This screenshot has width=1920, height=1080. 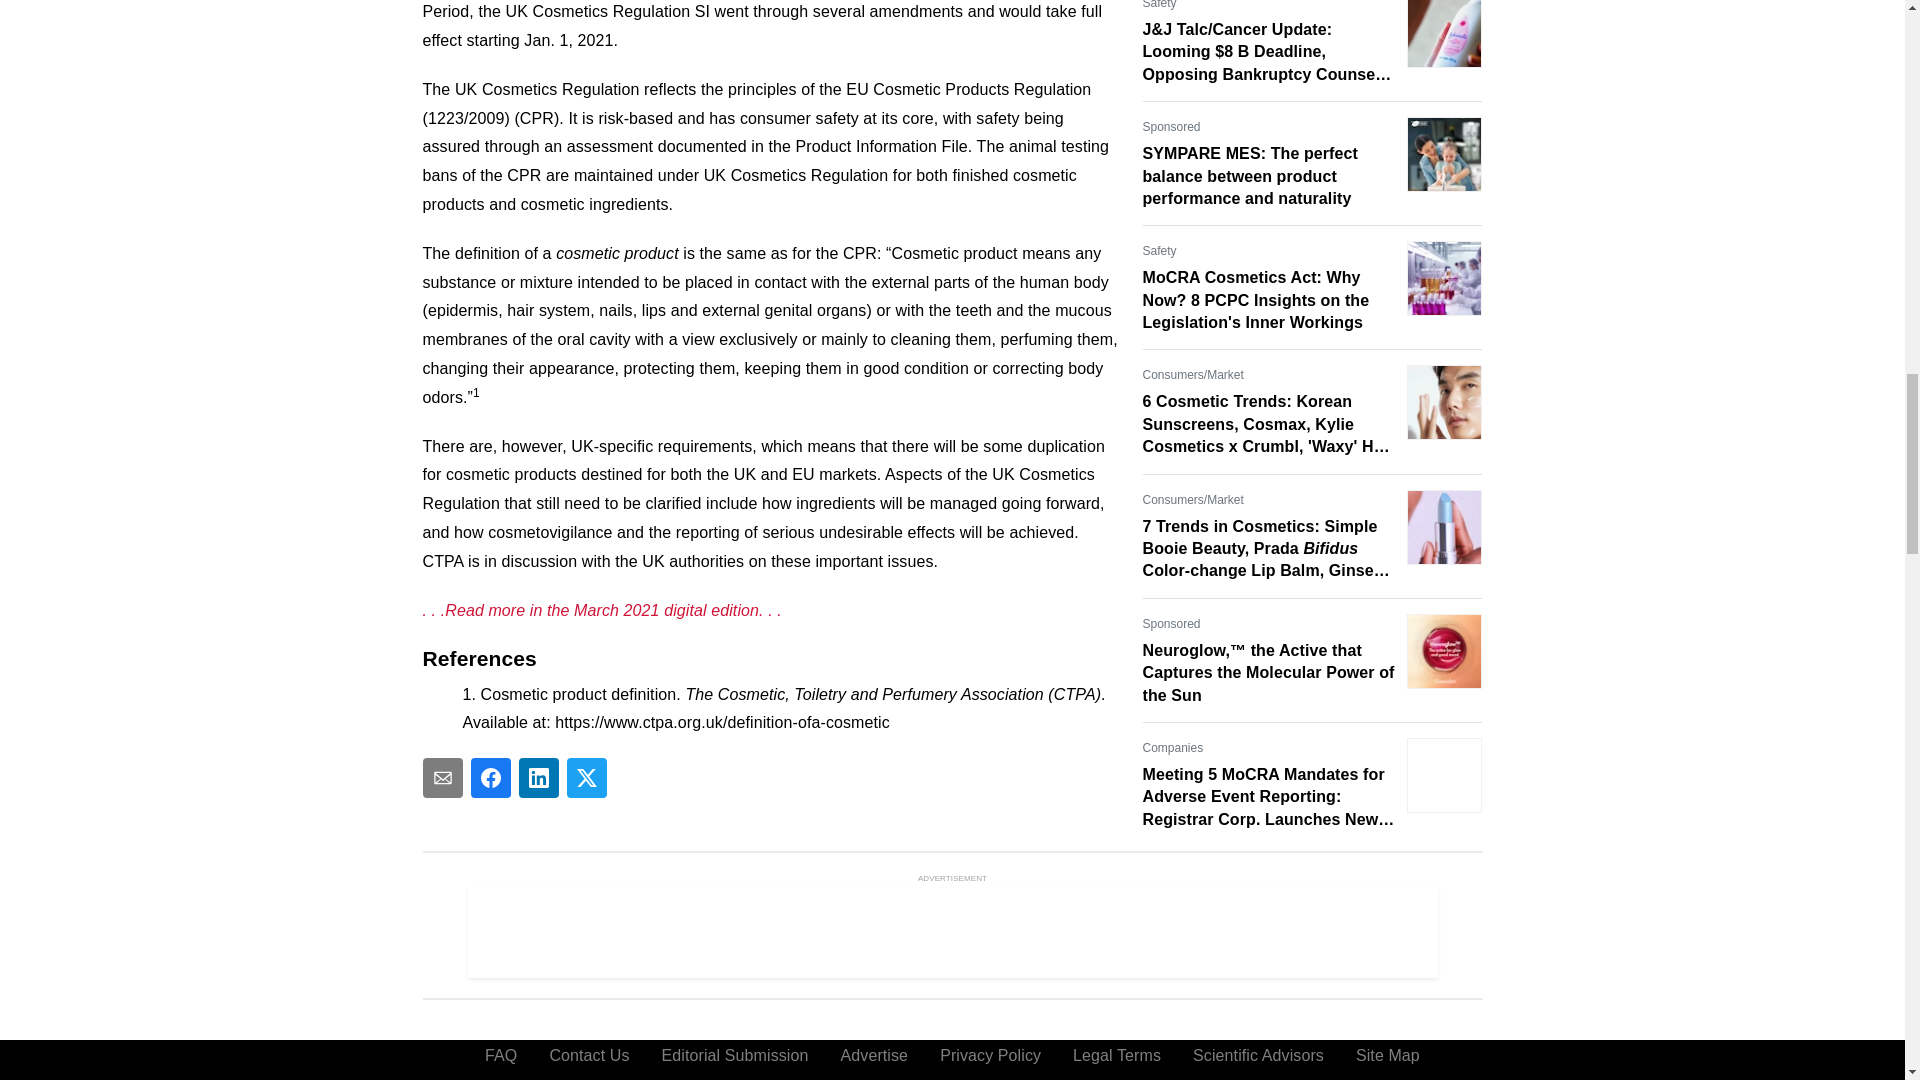 What do you see at coordinates (1171, 126) in the screenshot?
I see `Sponsored` at bounding box center [1171, 126].